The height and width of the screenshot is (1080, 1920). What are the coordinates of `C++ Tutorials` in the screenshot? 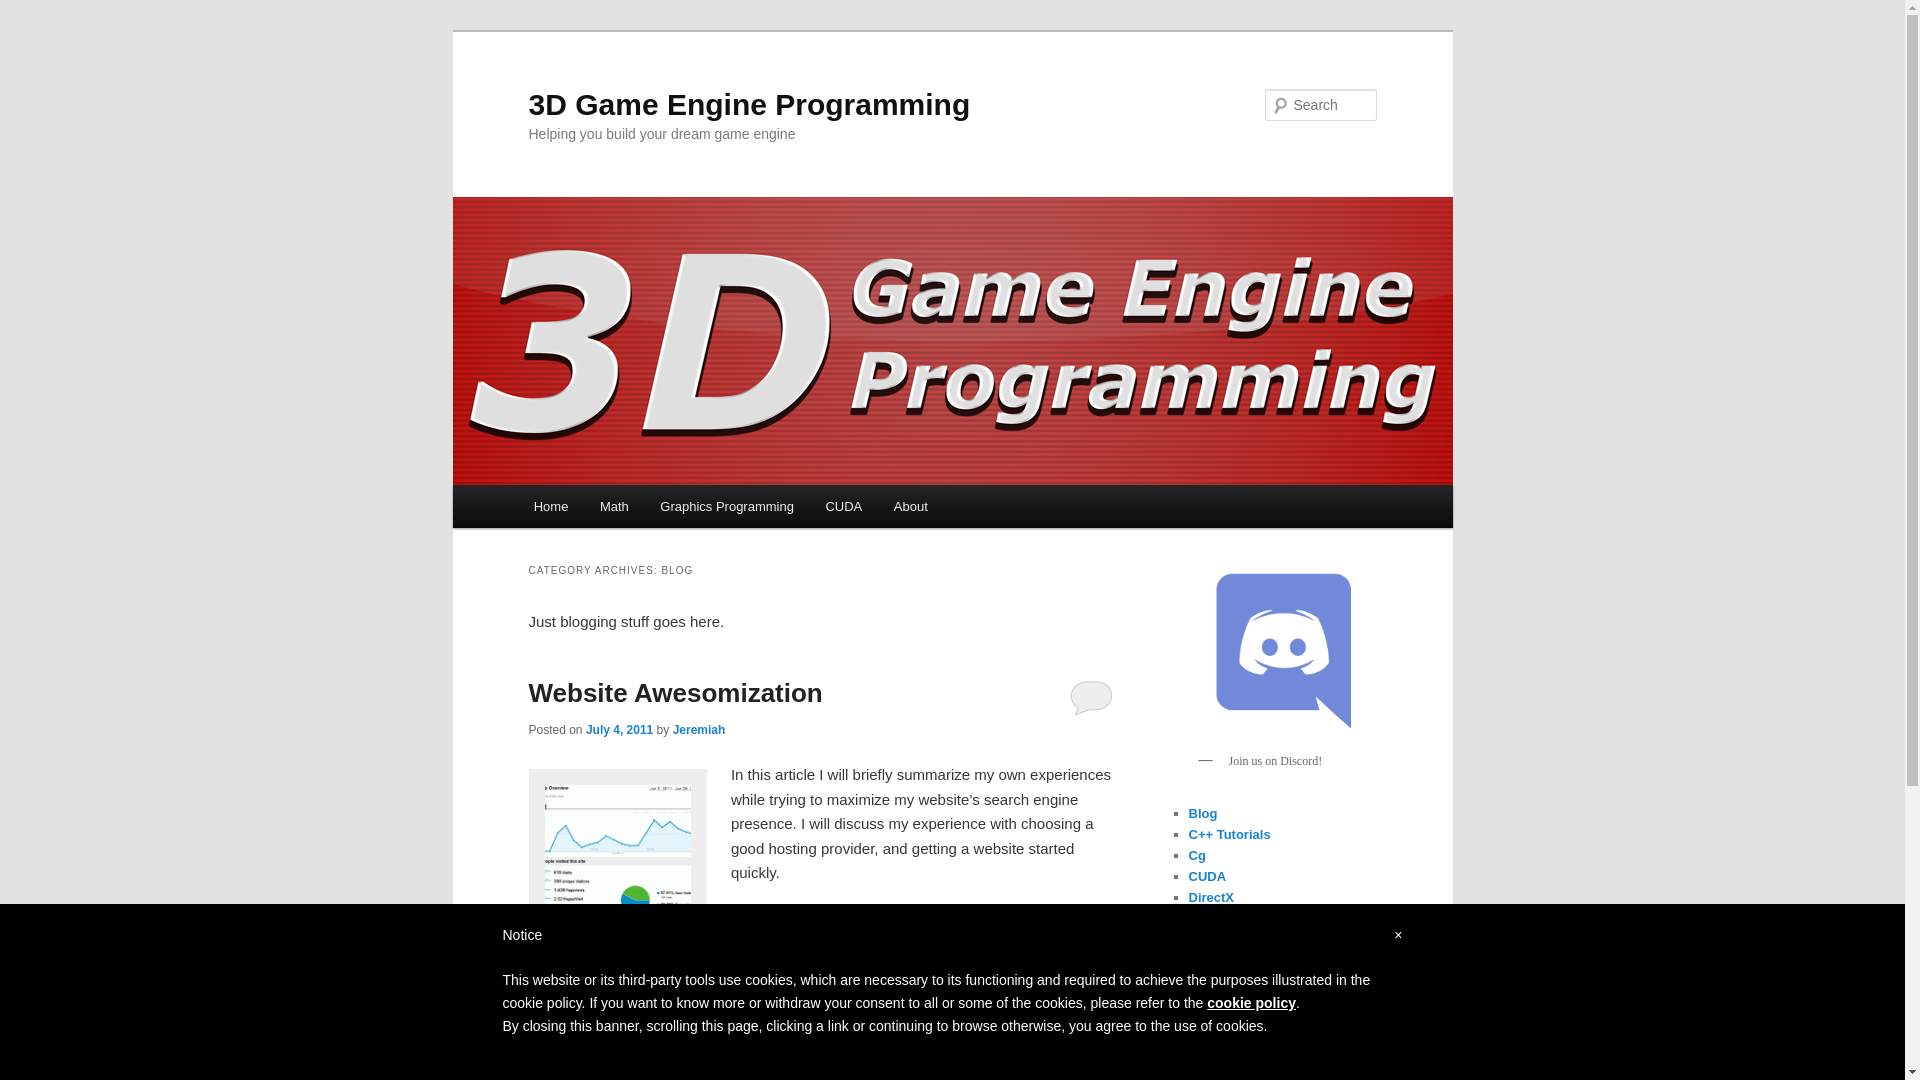 It's located at (1229, 834).